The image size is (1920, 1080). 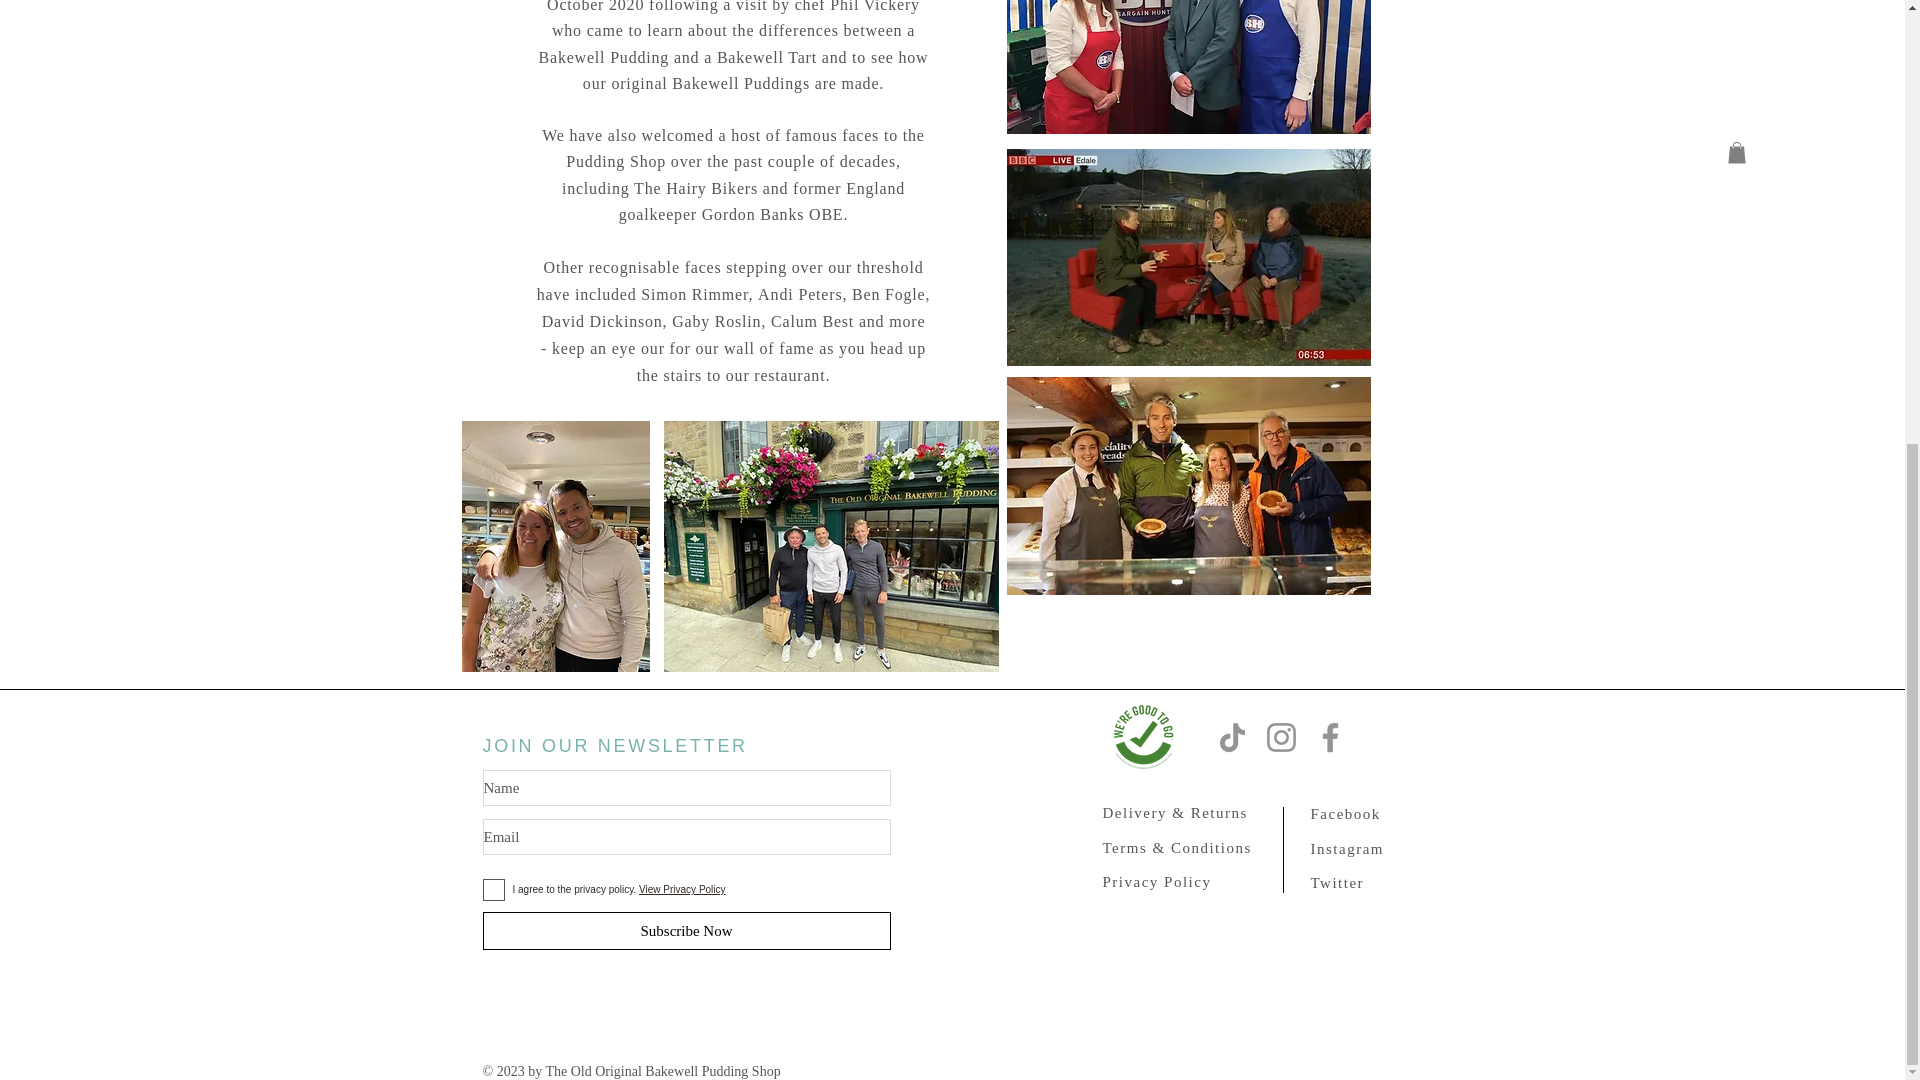 What do you see at coordinates (682, 890) in the screenshot?
I see `View Privacy Policy` at bounding box center [682, 890].